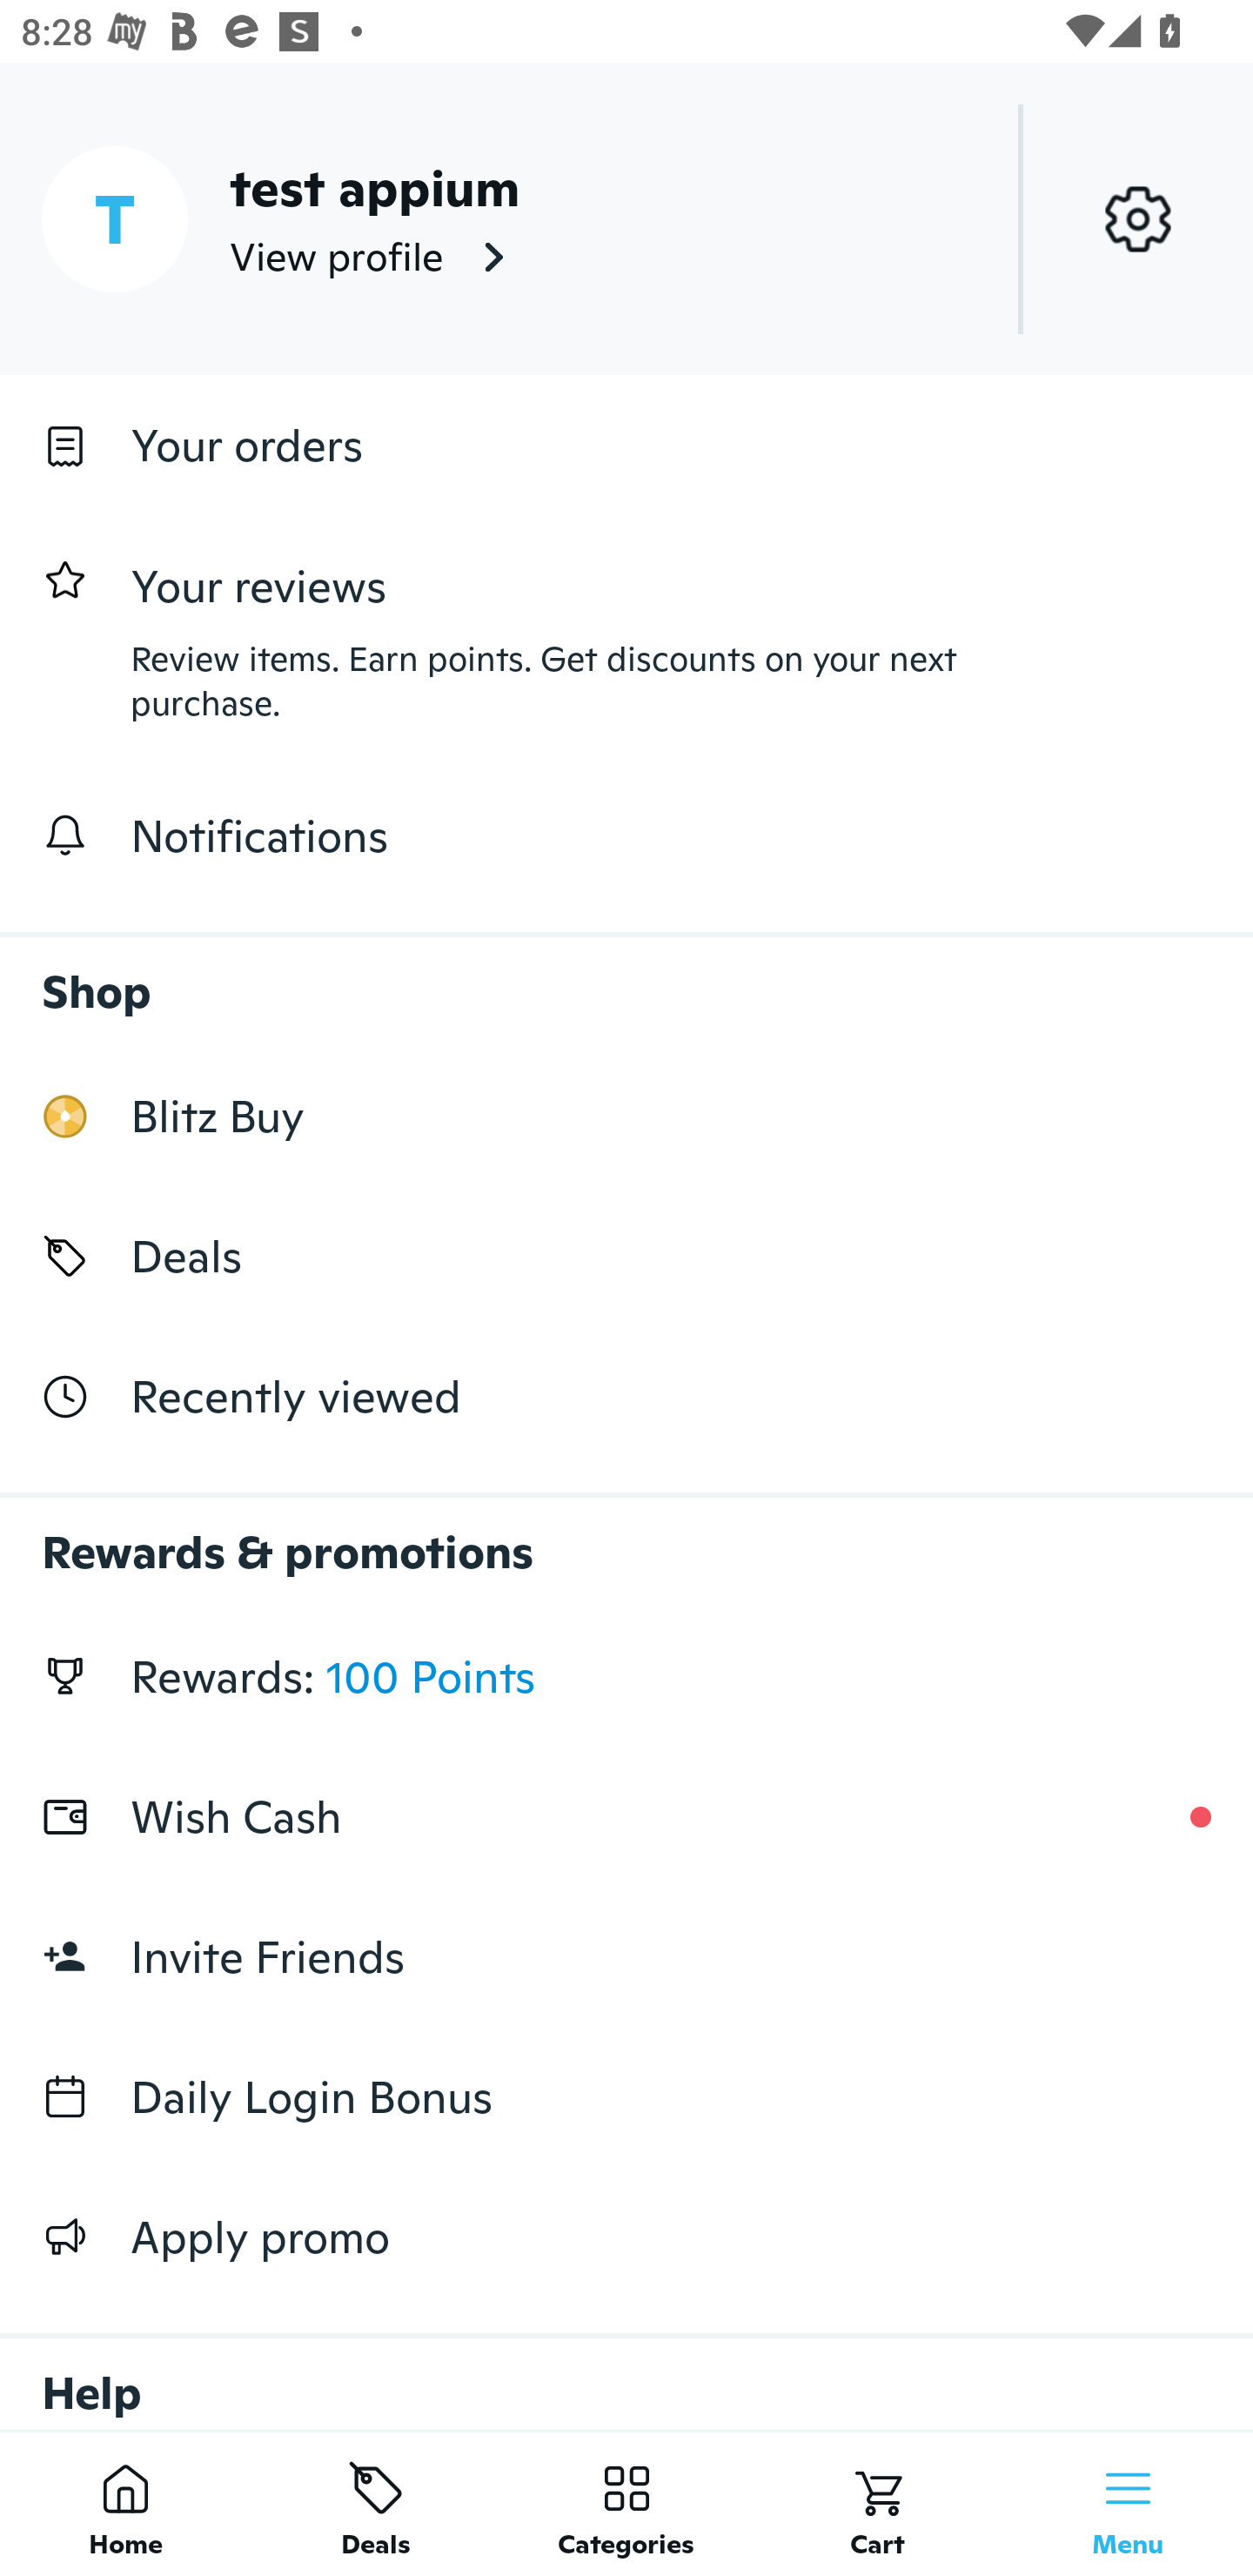 Image resolution: width=1253 pixels, height=2576 pixels. Describe the element at coordinates (626, 446) in the screenshot. I see `Your orders` at that location.